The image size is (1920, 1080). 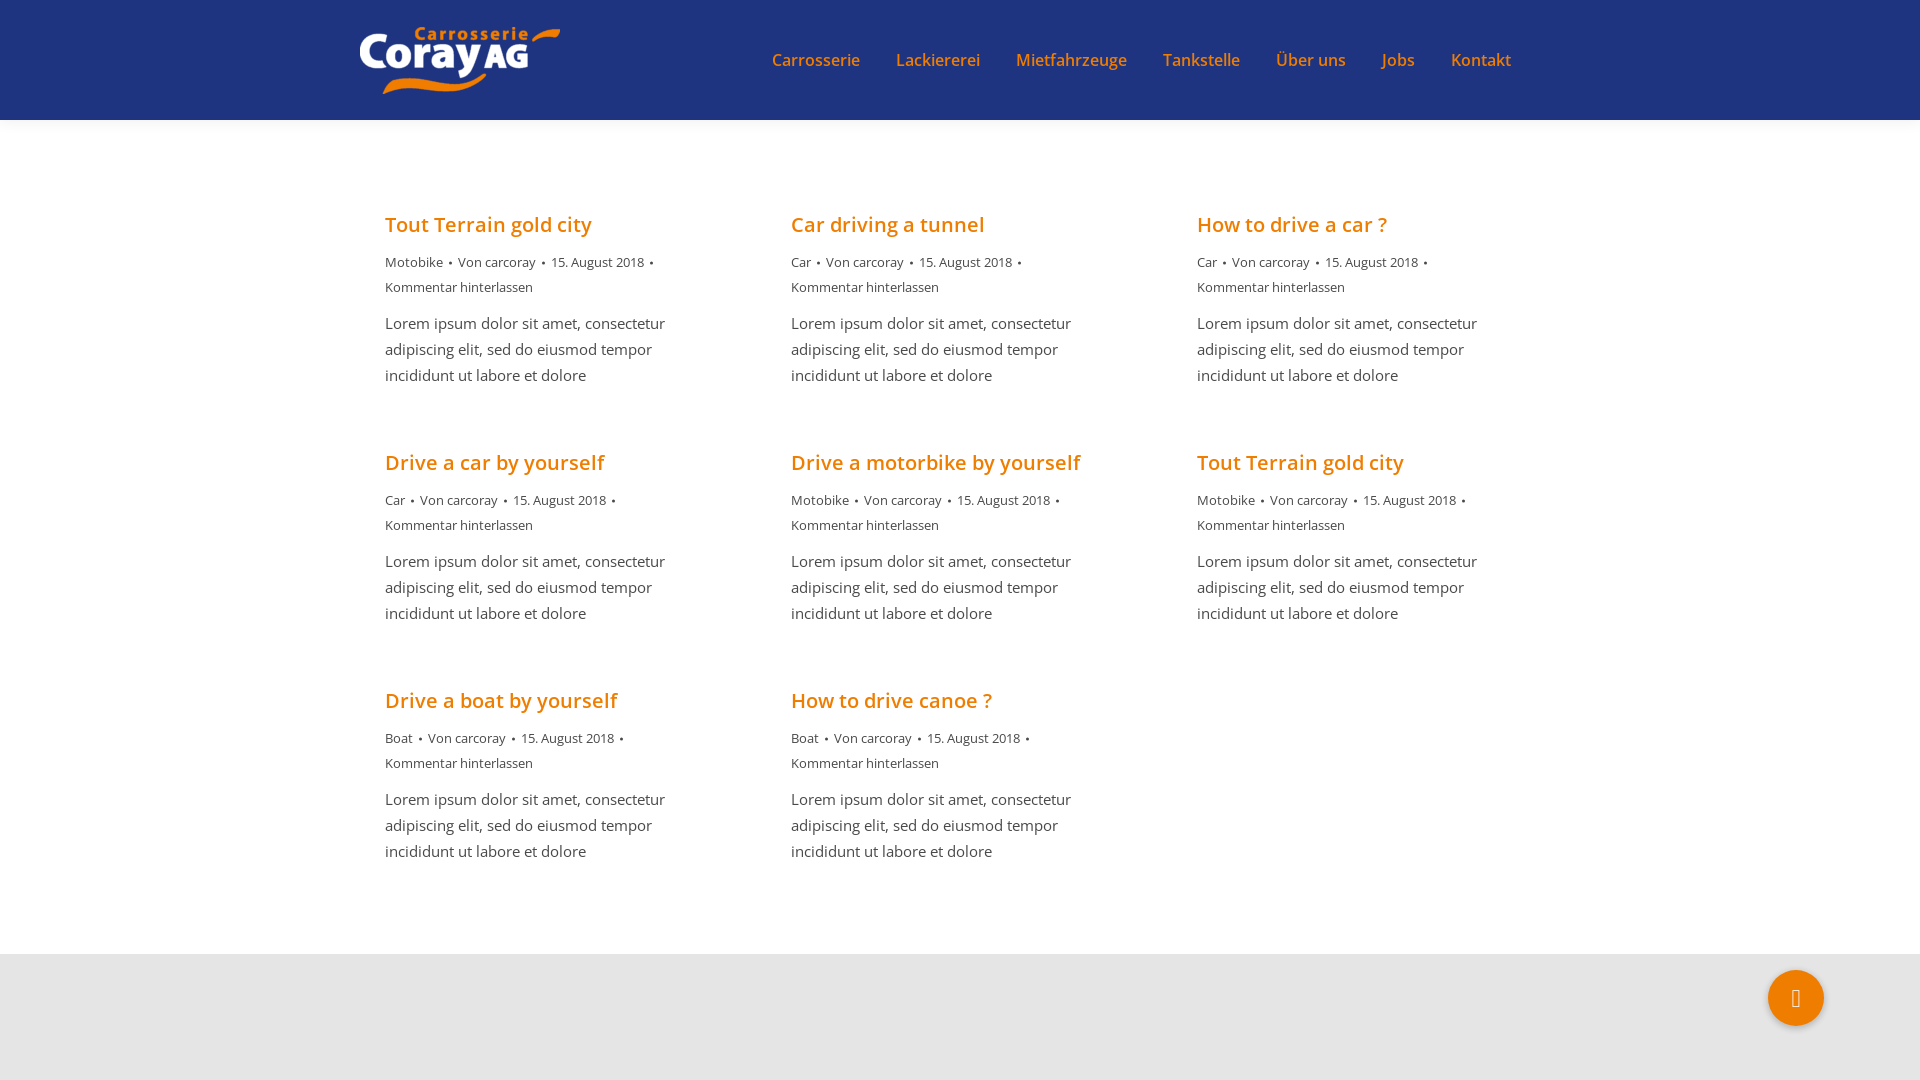 I want to click on Von carcoray, so click(x=502, y=262).